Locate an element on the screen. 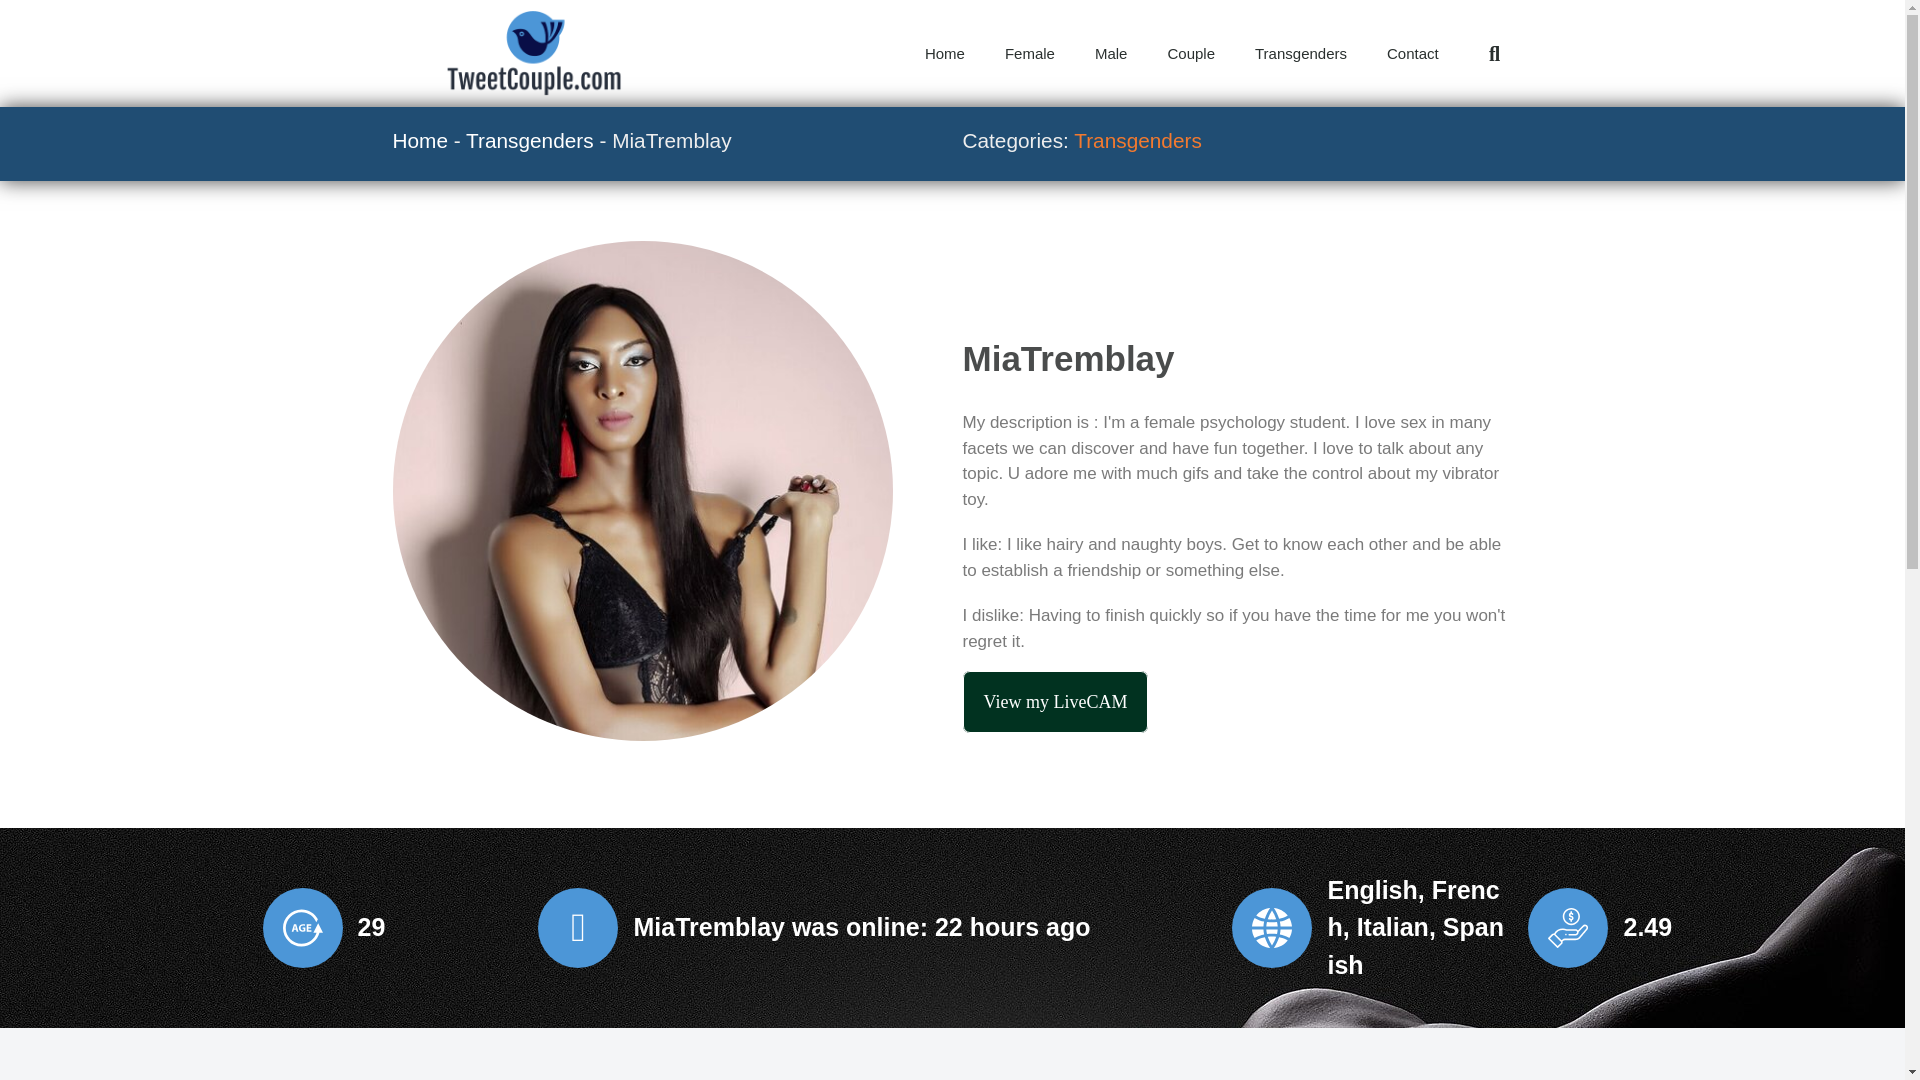  Female is located at coordinates (1030, 54).